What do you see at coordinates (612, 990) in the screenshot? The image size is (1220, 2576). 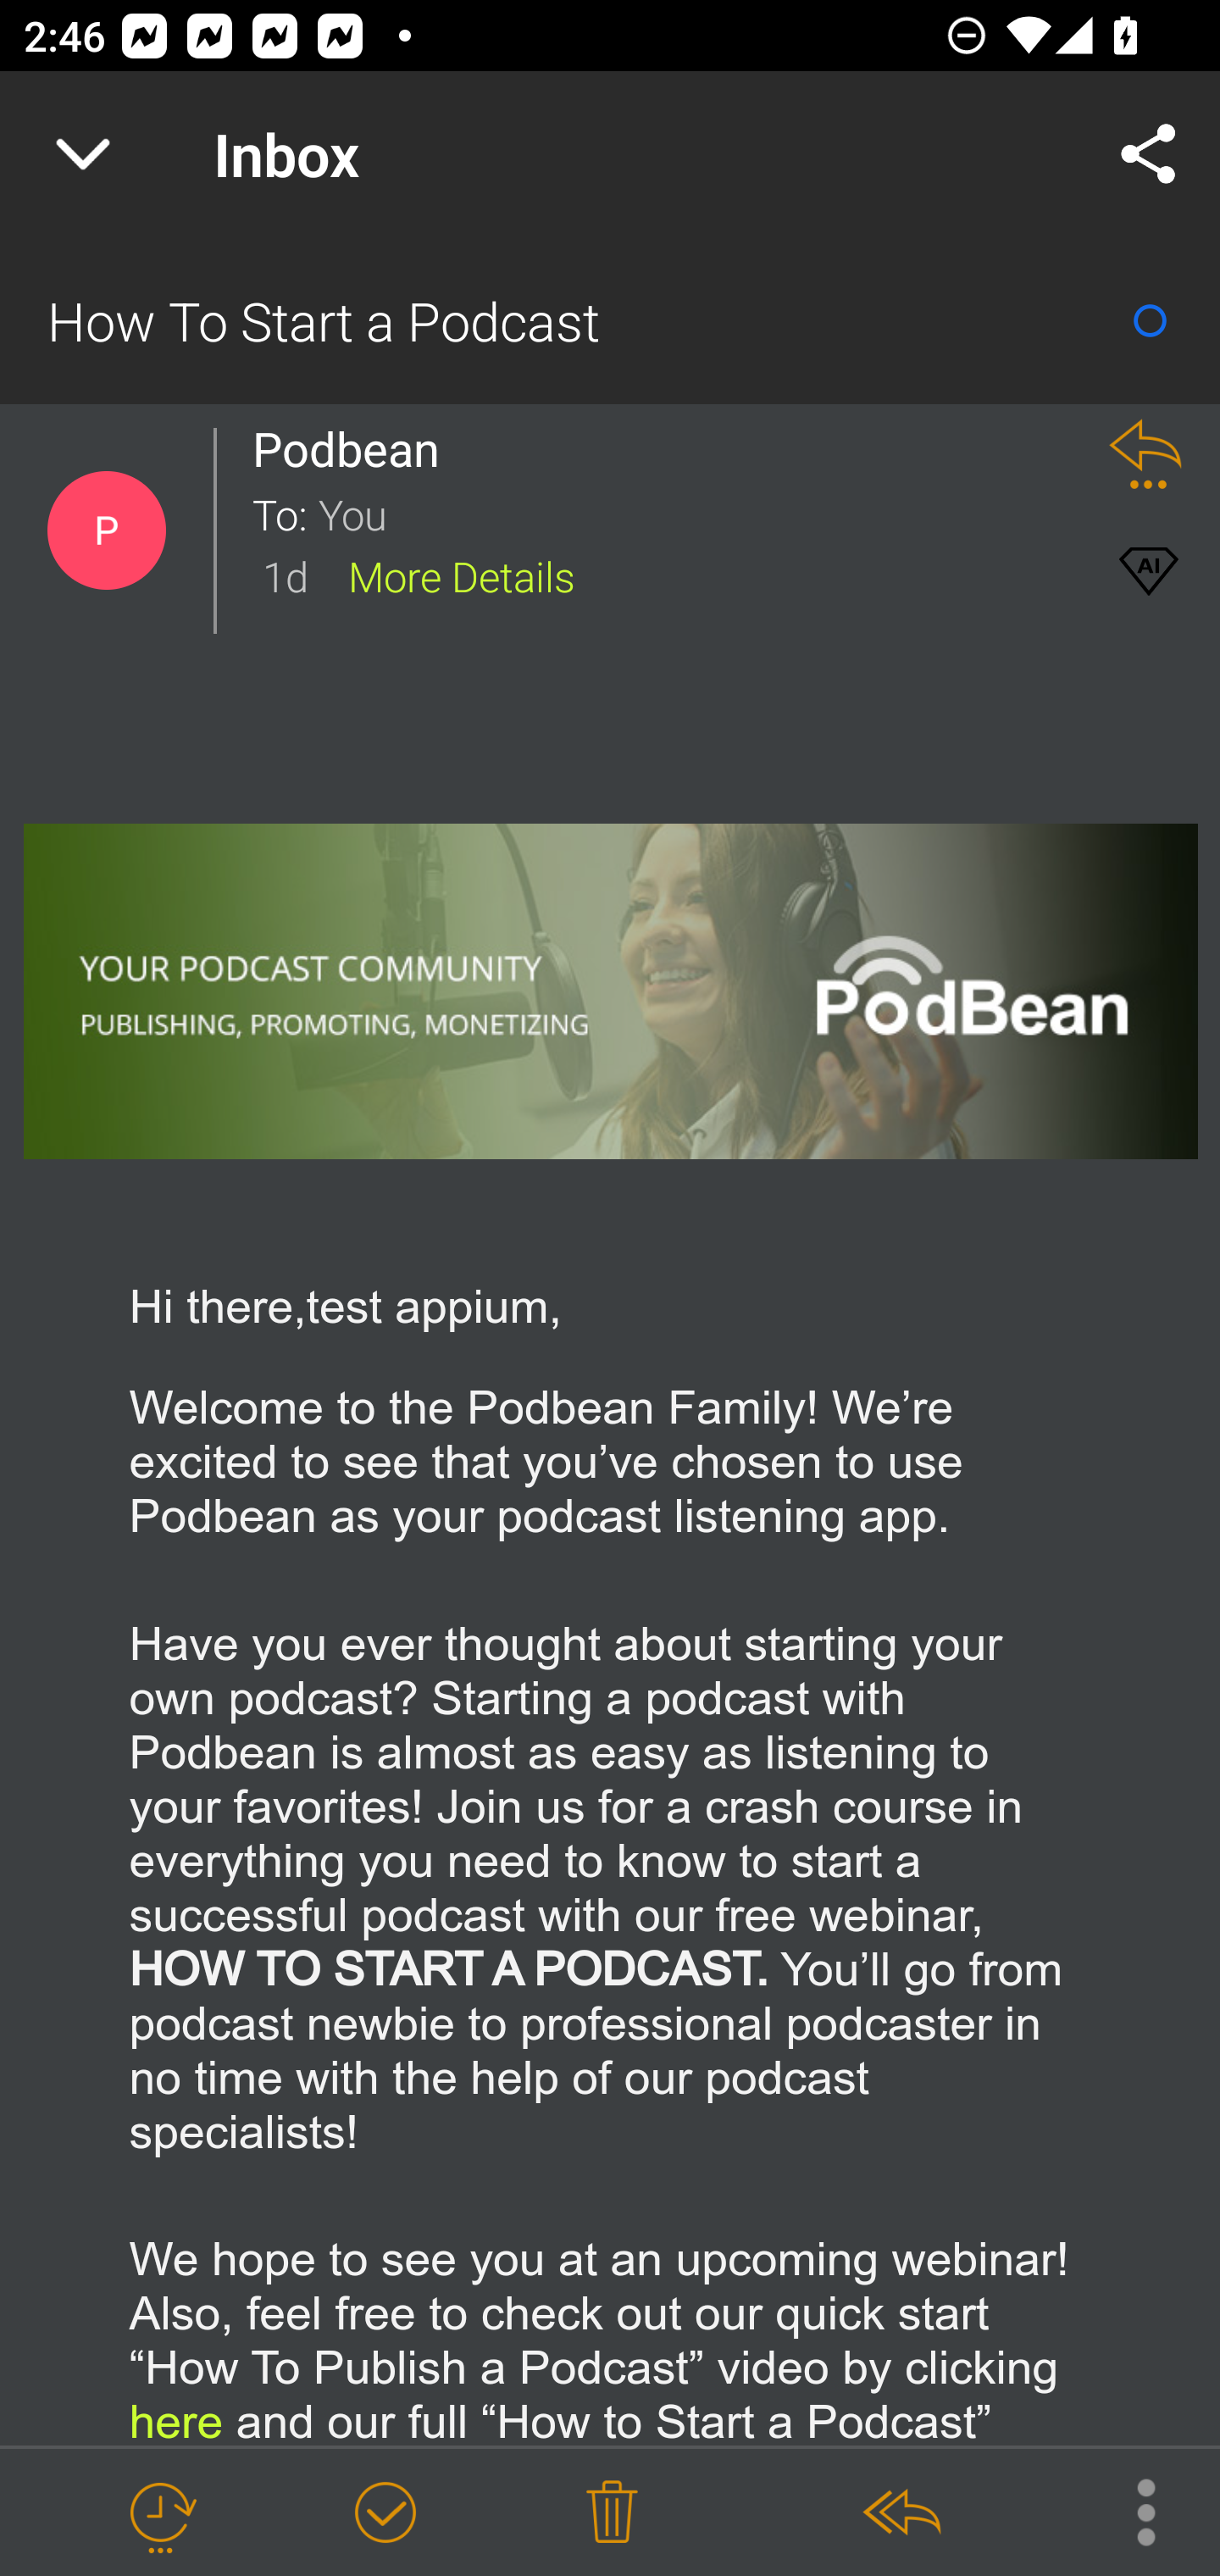 I see `header_v1` at bounding box center [612, 990].